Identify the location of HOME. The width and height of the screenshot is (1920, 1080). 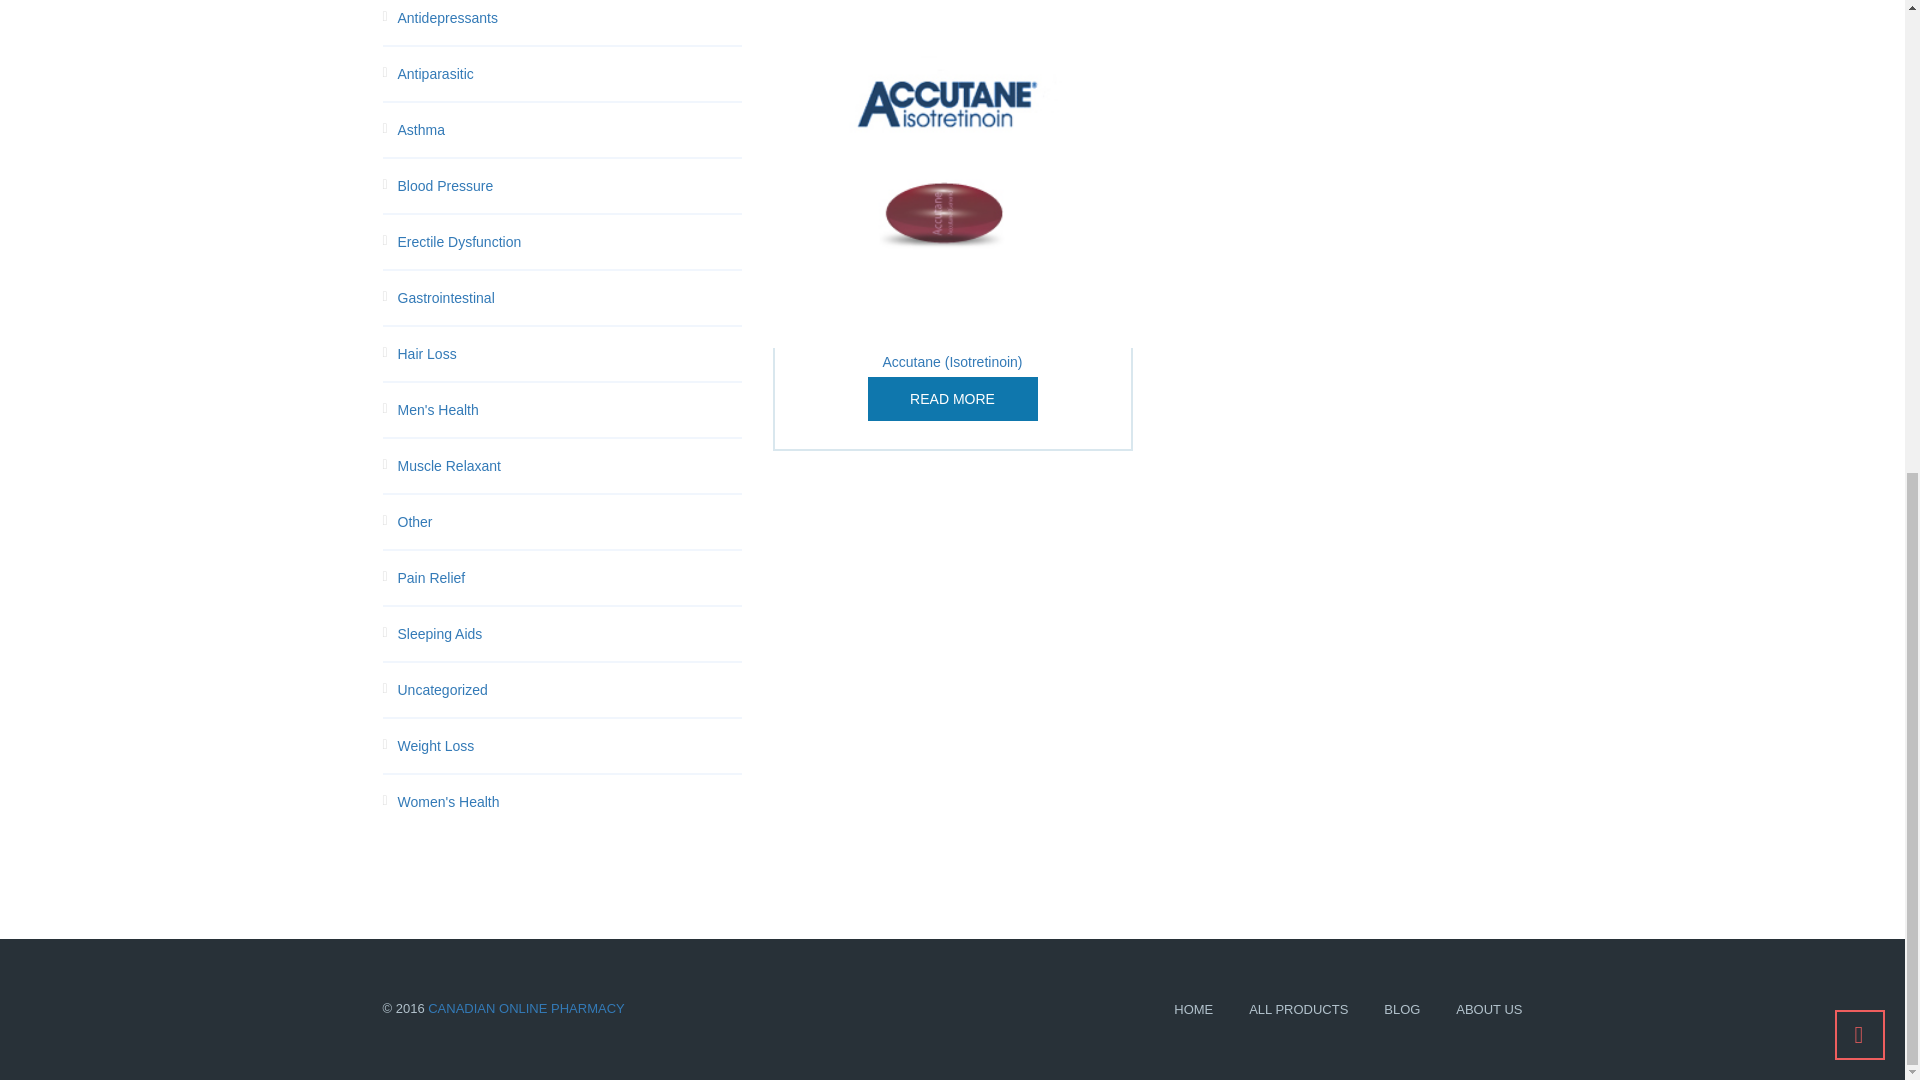
(1193, 1010).